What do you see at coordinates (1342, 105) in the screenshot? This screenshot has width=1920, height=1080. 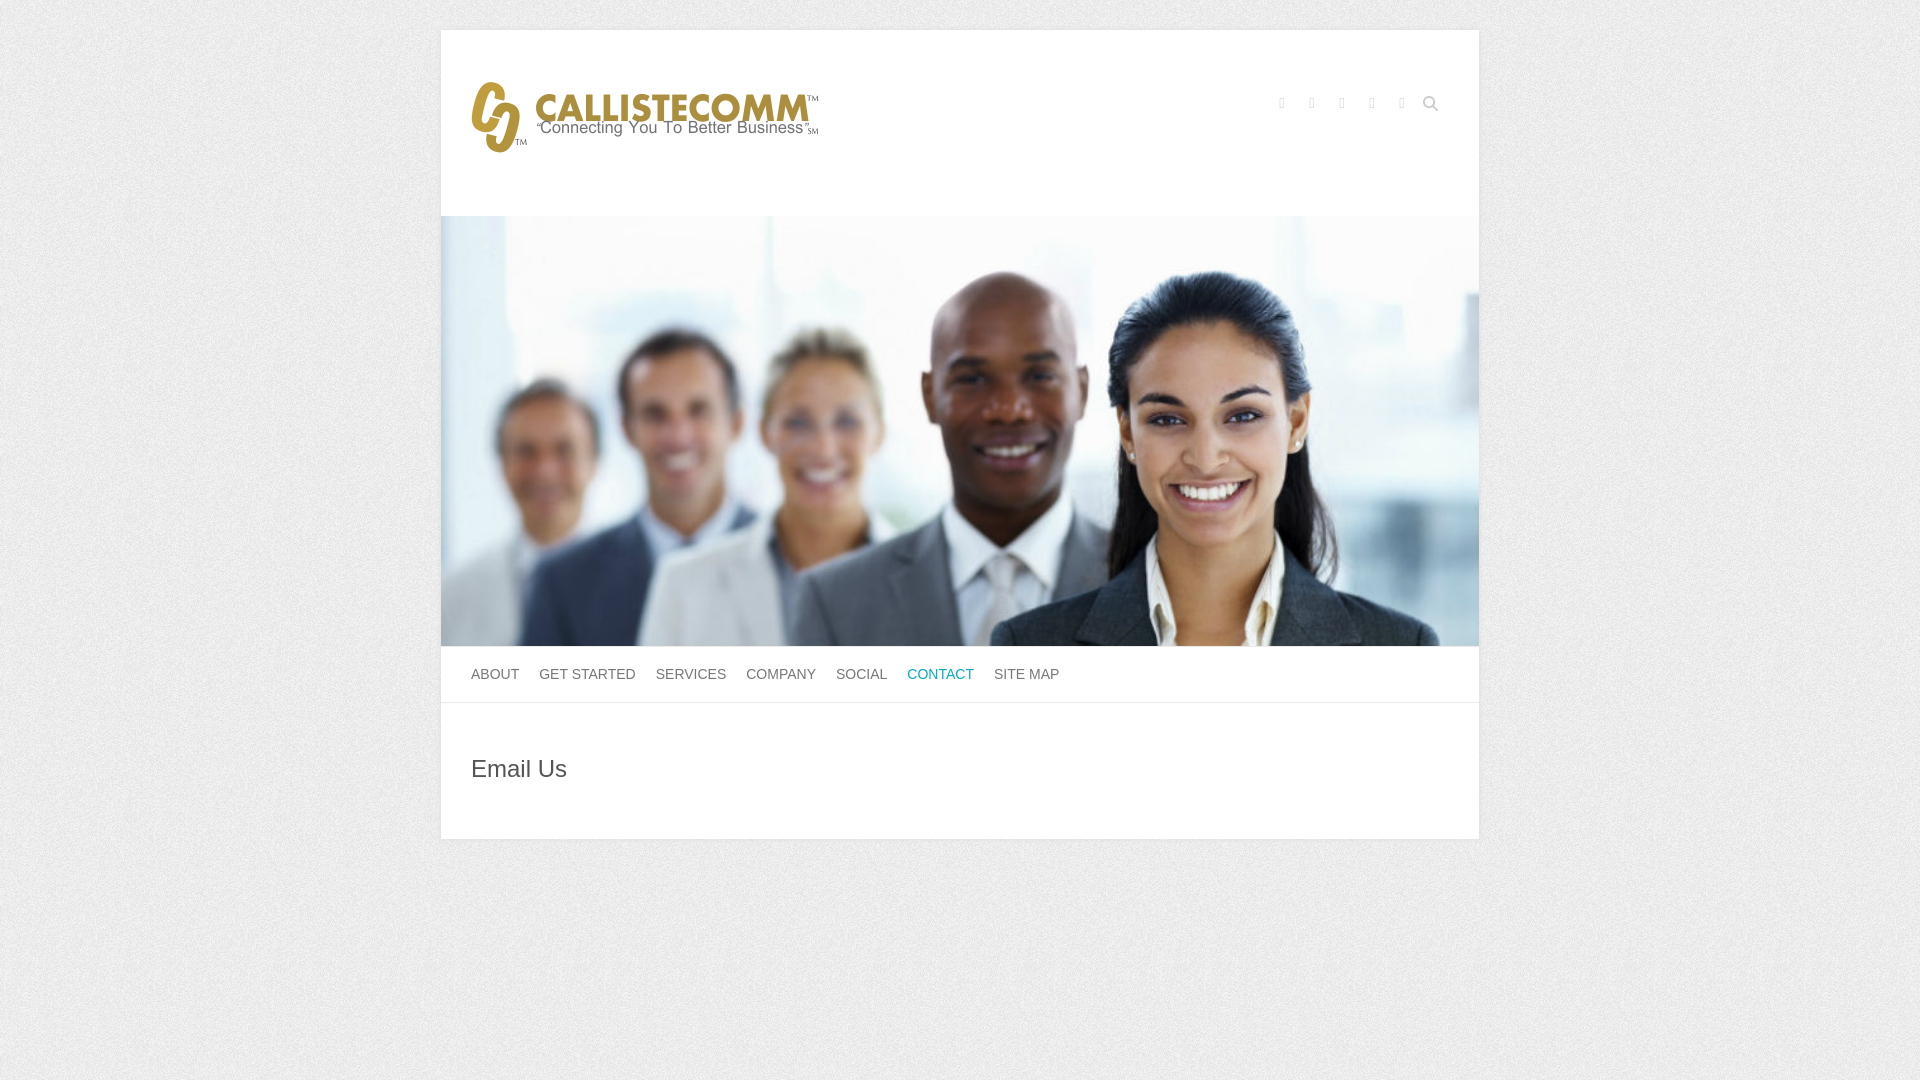 I see `Callistecomm Google Plus` at bounding box center [1342, 105].